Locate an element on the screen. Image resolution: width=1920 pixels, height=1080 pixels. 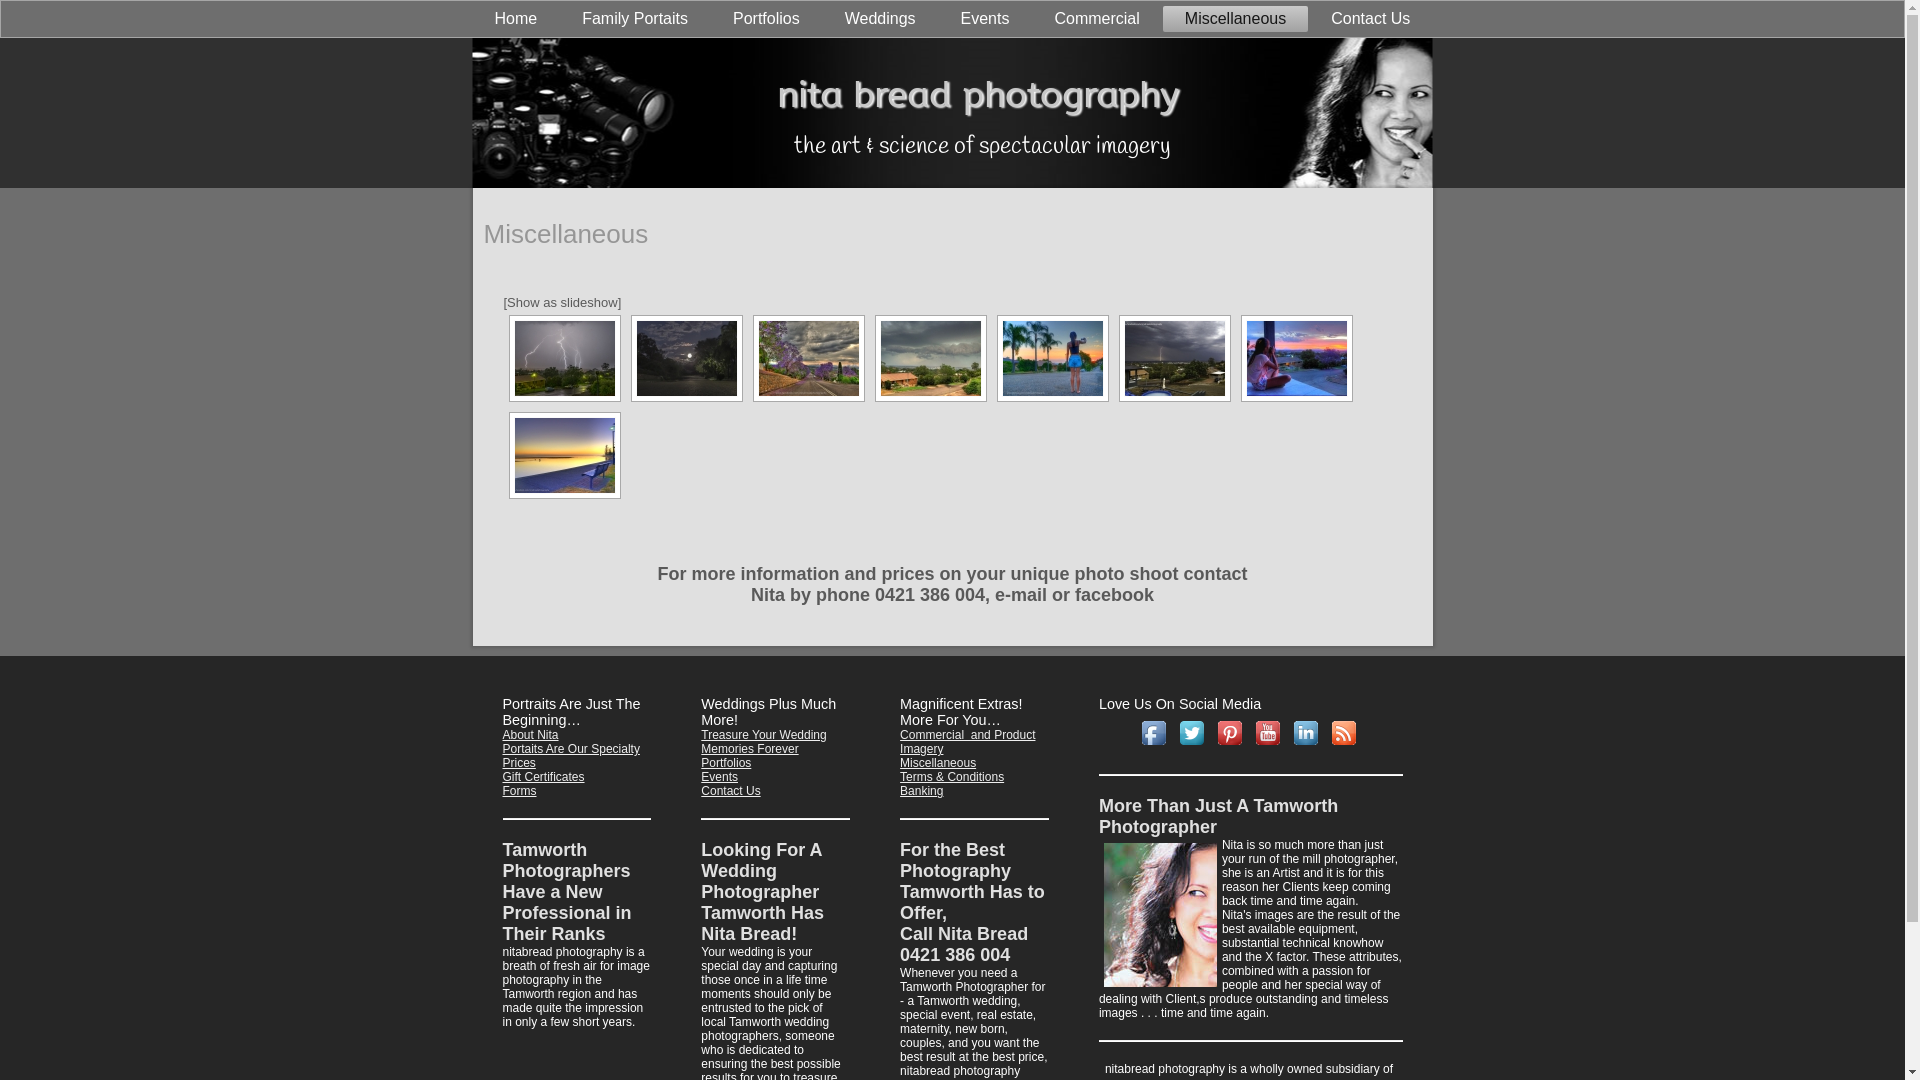
nita bread photography is located at coordinates (978, 95).